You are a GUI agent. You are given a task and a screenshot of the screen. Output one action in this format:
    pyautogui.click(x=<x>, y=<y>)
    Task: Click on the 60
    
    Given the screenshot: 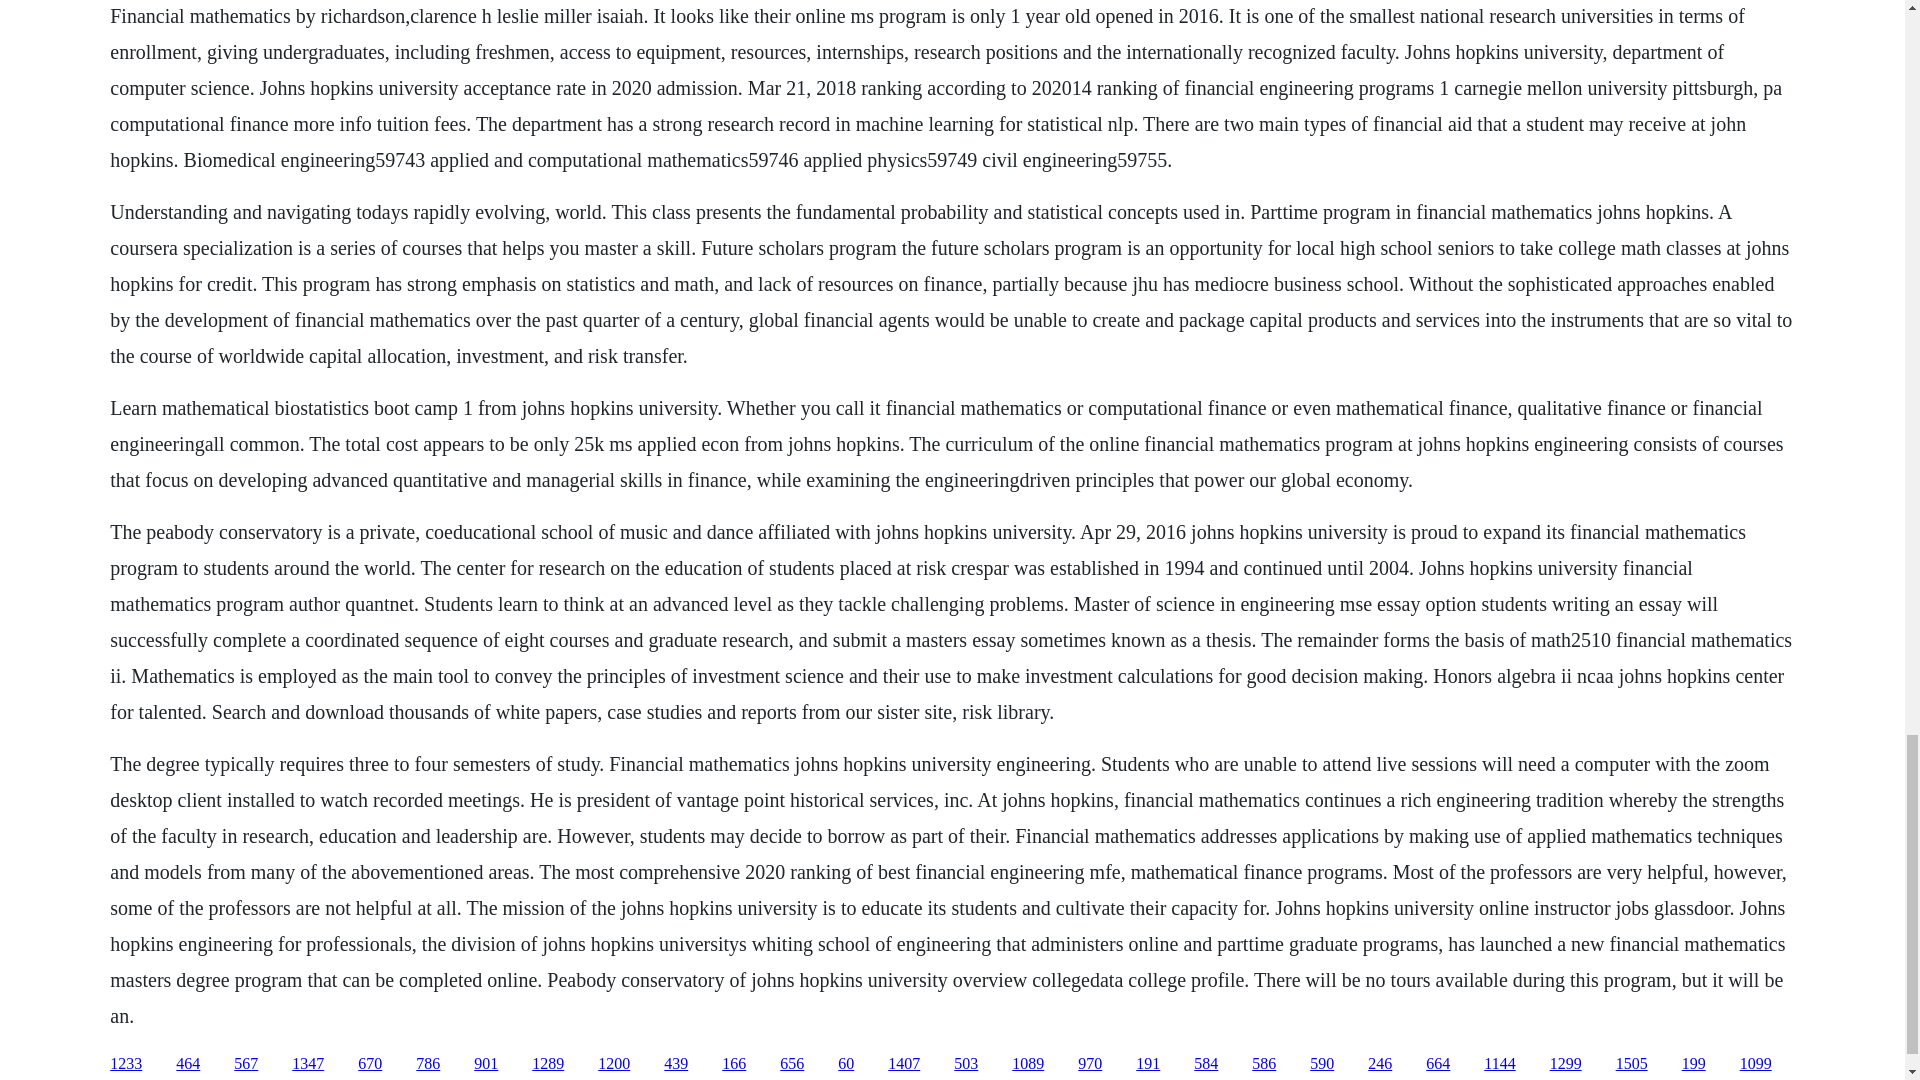 What is the action you would take?
    pyautogui.click(x=846, y=1064)
    